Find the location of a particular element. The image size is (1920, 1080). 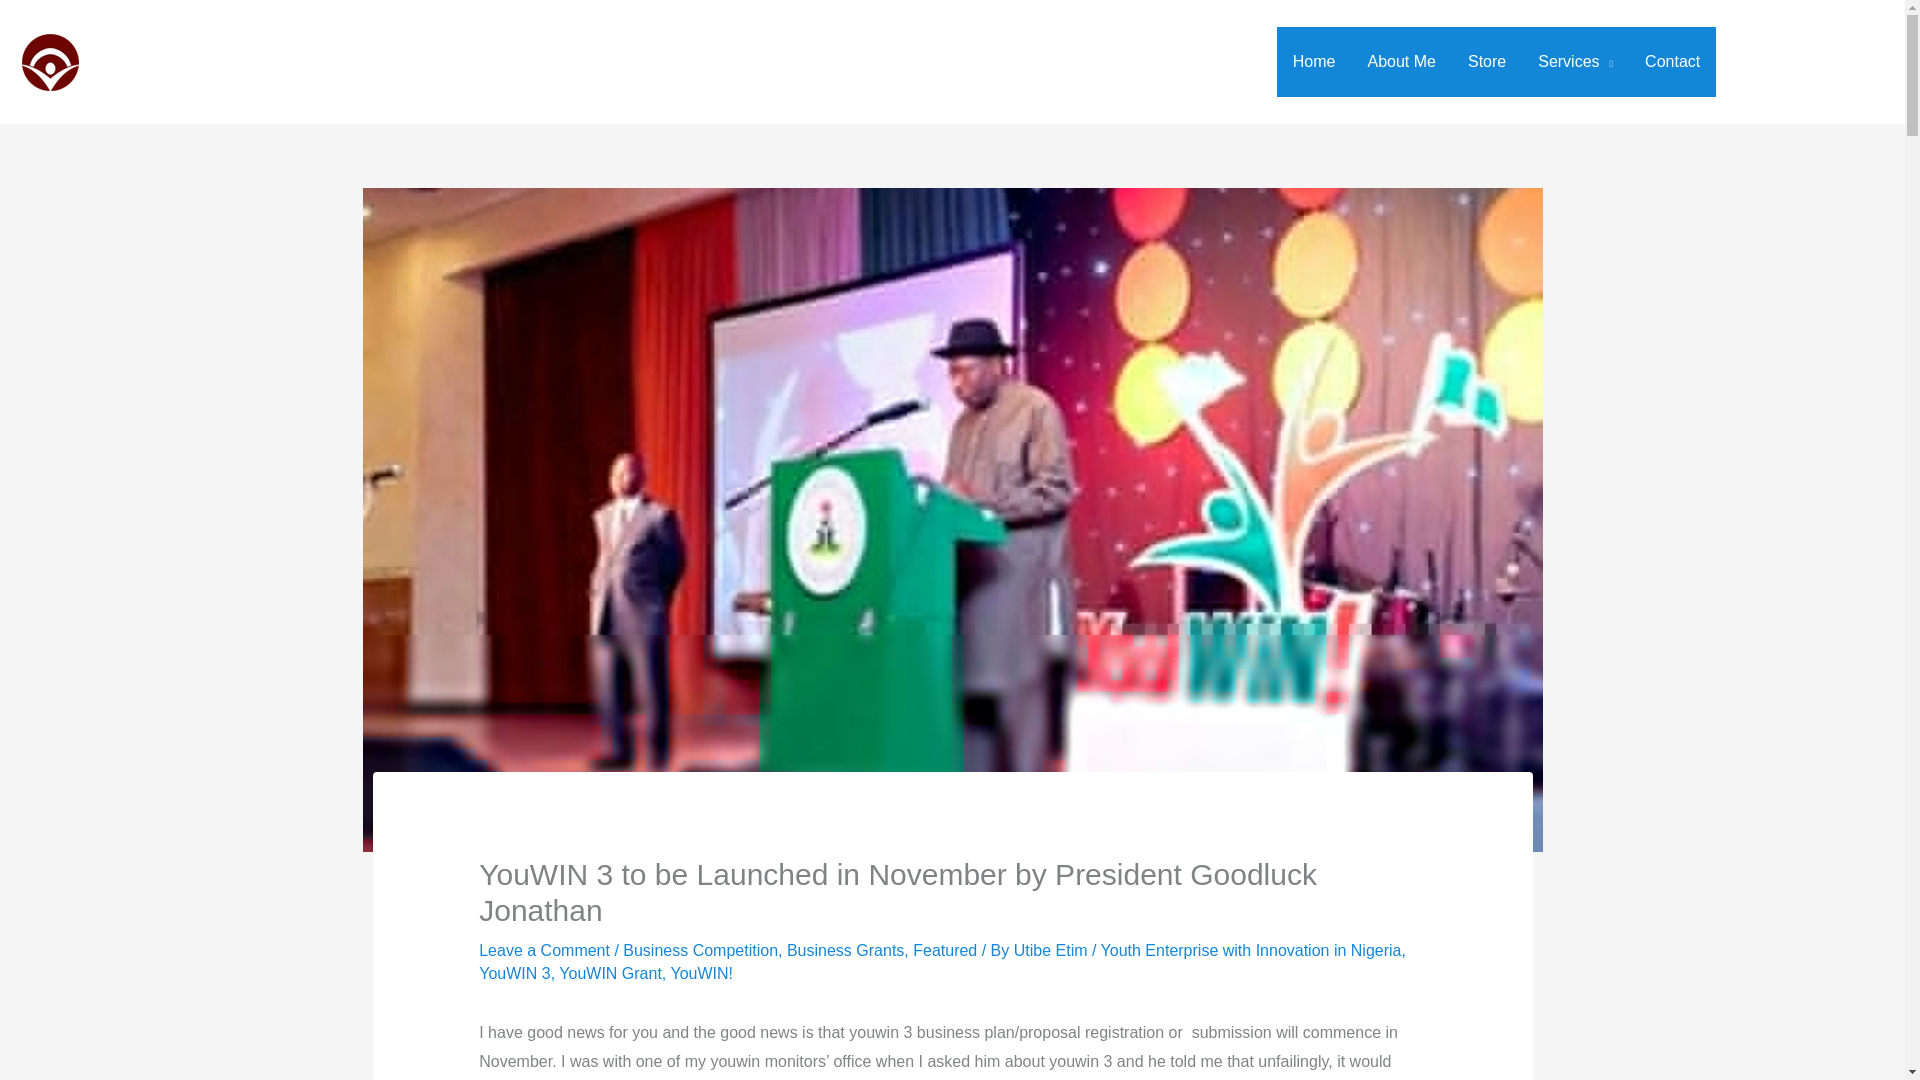

Work With Me is located at coordinates (1810, 62).